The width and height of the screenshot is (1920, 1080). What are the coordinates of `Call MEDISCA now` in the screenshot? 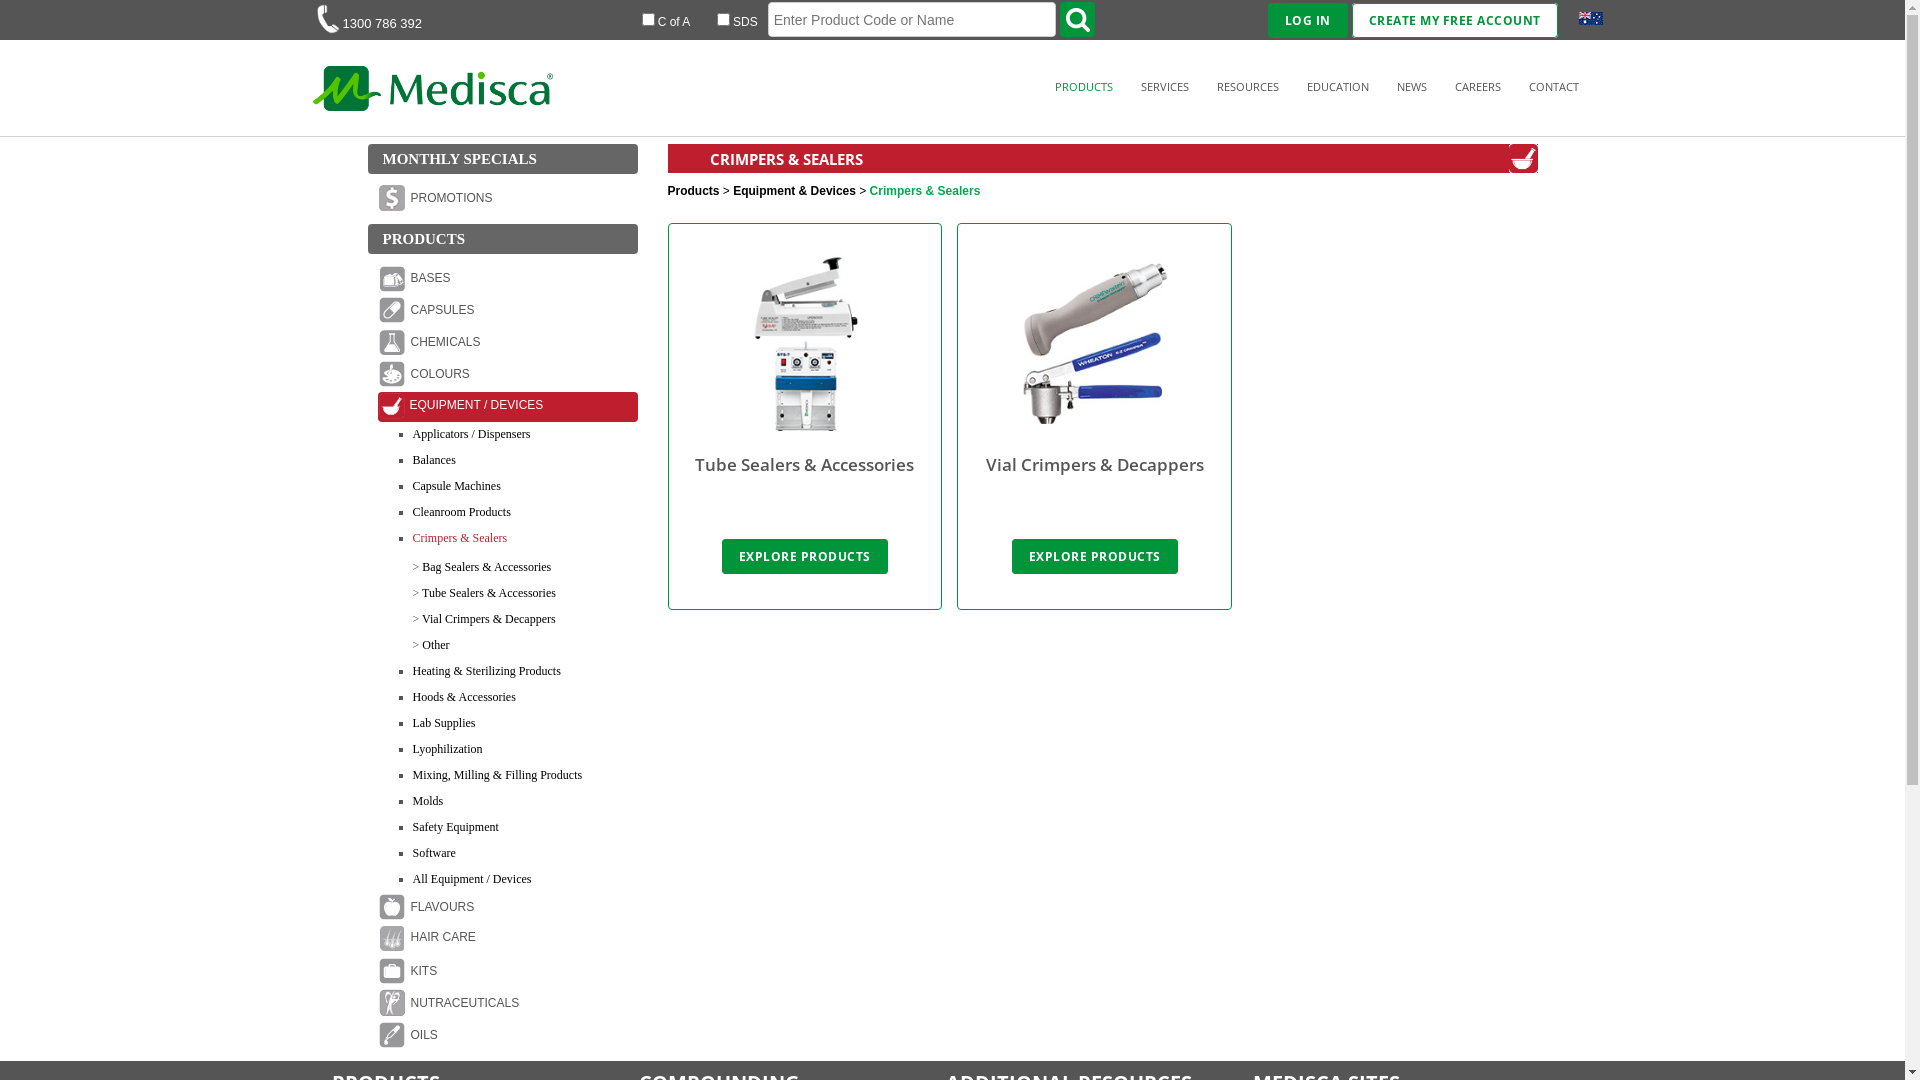 It's located at (327, 19).